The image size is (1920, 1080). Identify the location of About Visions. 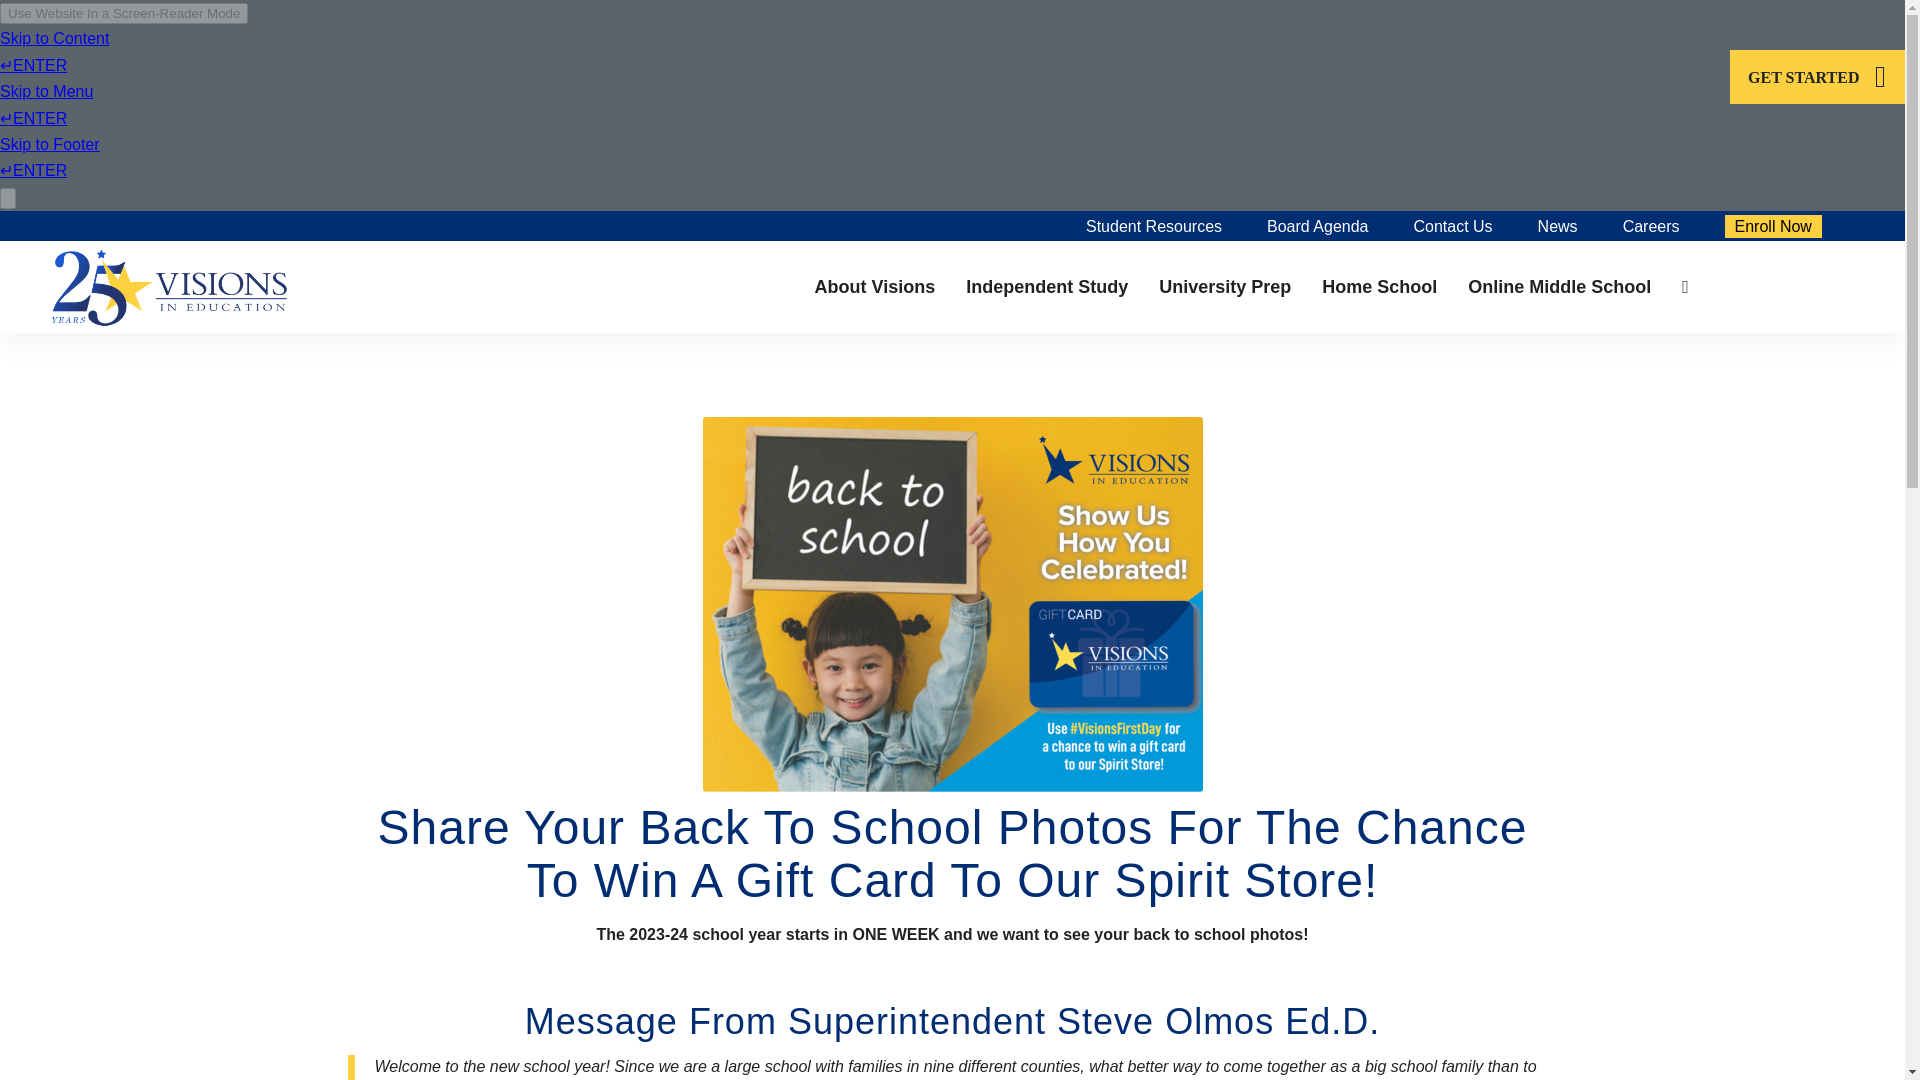
(875, 286).